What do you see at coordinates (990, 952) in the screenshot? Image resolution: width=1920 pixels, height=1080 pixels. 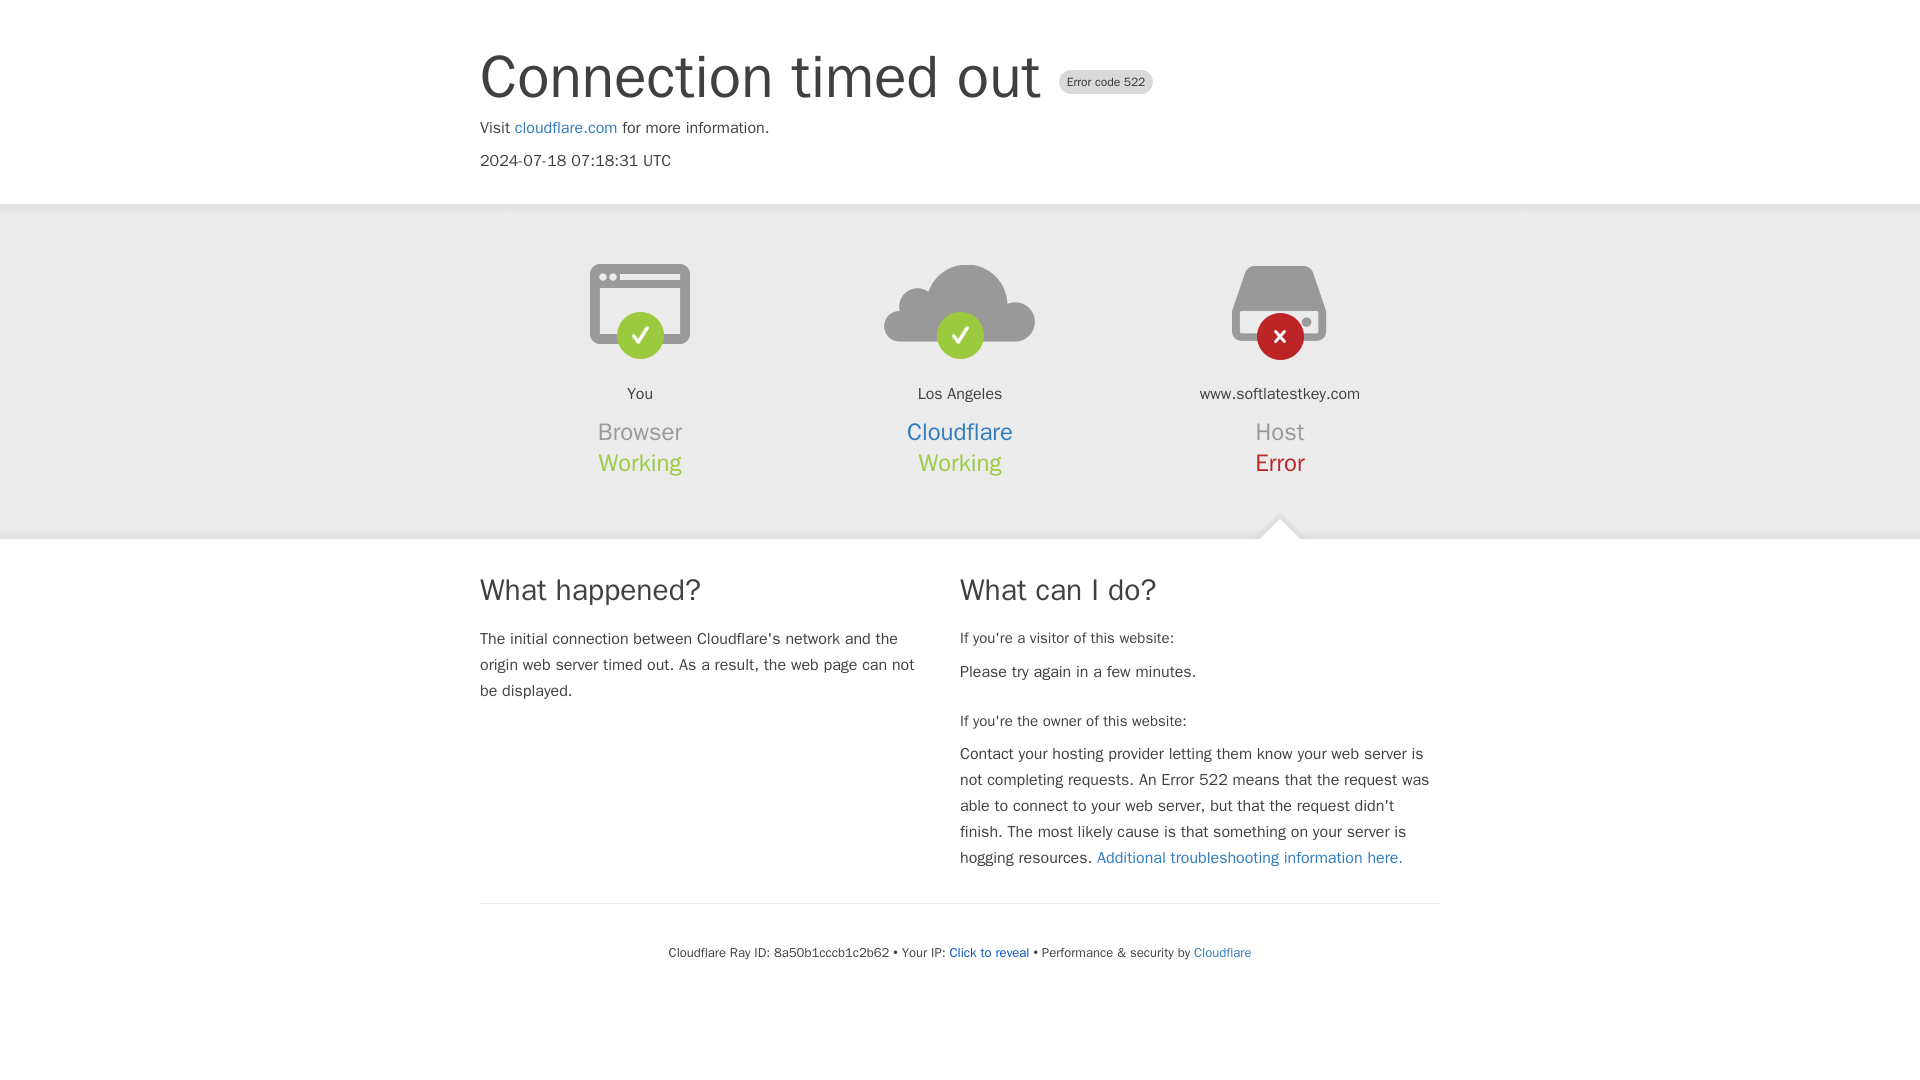 I see `Click to reveal` at bounding box center [990, 952].